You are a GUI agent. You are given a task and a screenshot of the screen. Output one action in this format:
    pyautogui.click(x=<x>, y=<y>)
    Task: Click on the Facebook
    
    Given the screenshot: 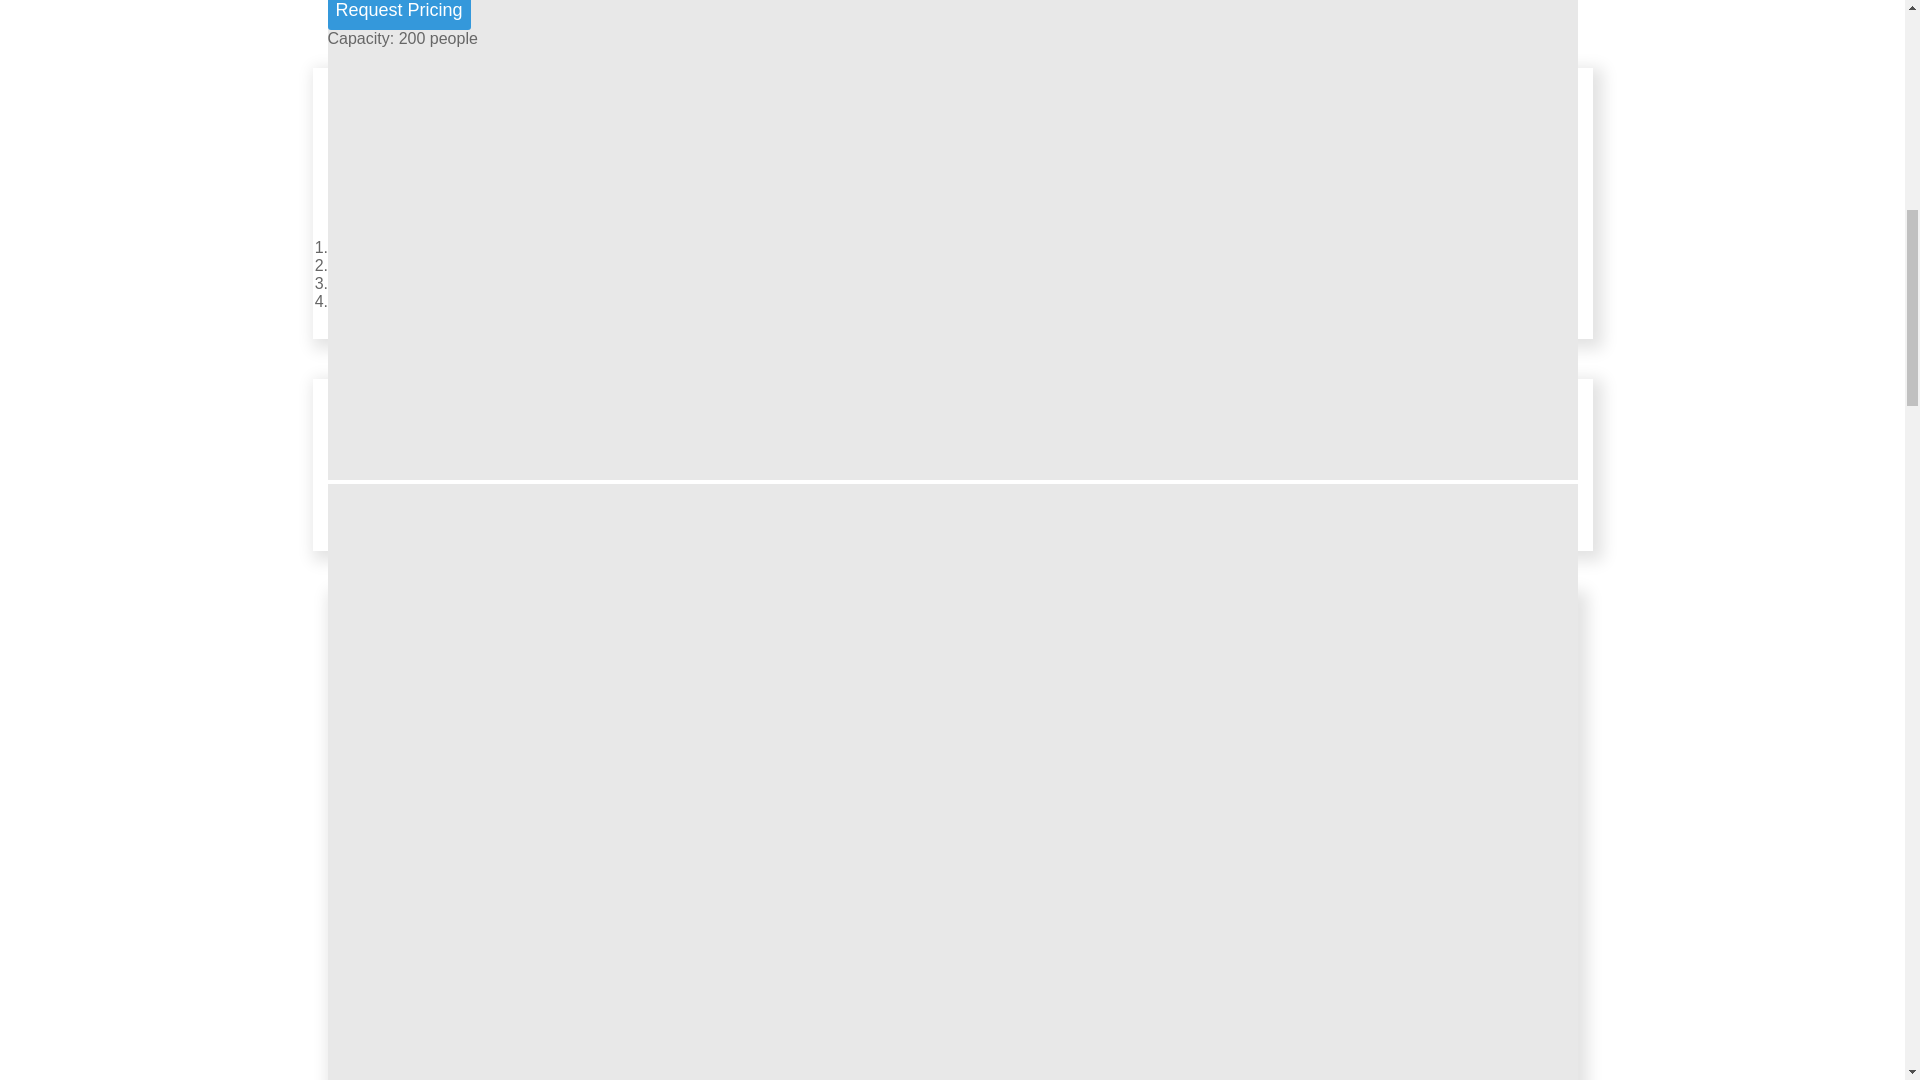 What is the action you would take?
    pyautogui.click(x=366, y=266)
    